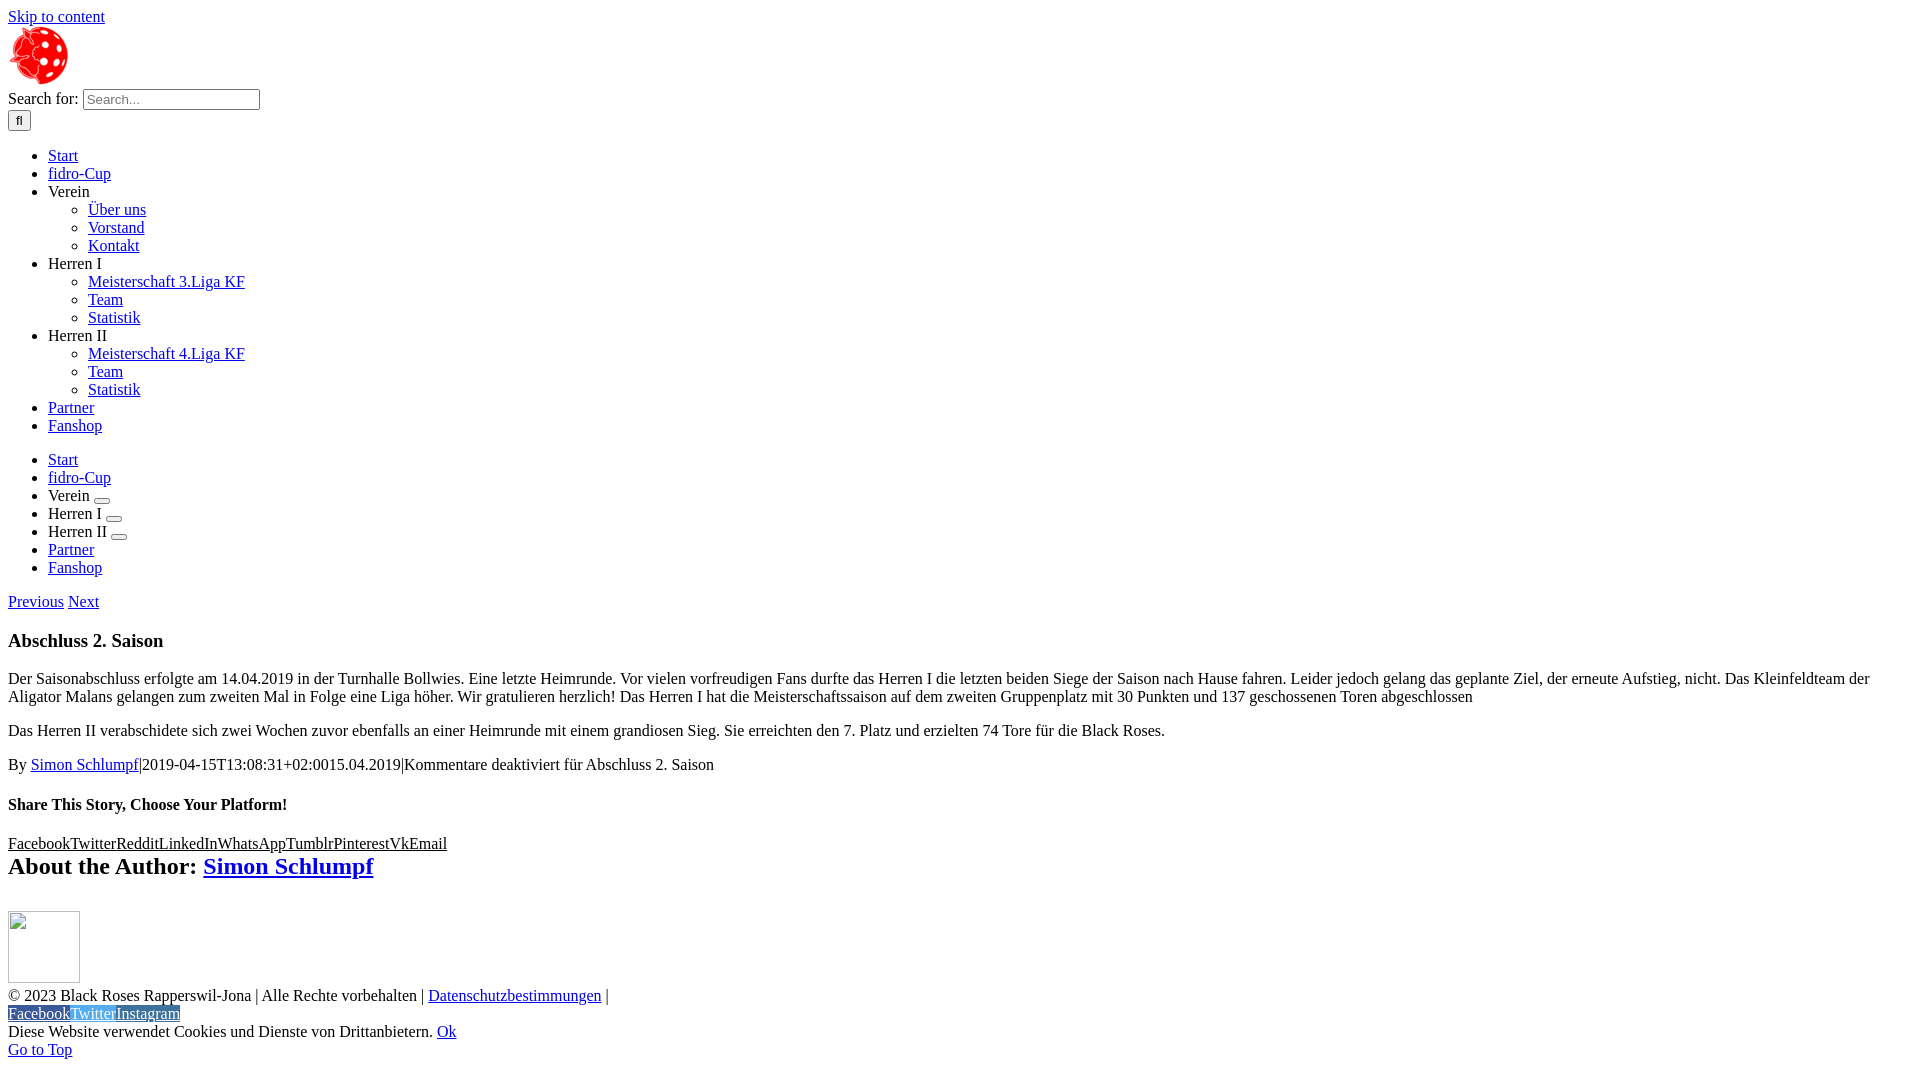  What do you see at coordinates (71, 550) in the screenshot?
I see `Partner` at bounding box center [71, 550].